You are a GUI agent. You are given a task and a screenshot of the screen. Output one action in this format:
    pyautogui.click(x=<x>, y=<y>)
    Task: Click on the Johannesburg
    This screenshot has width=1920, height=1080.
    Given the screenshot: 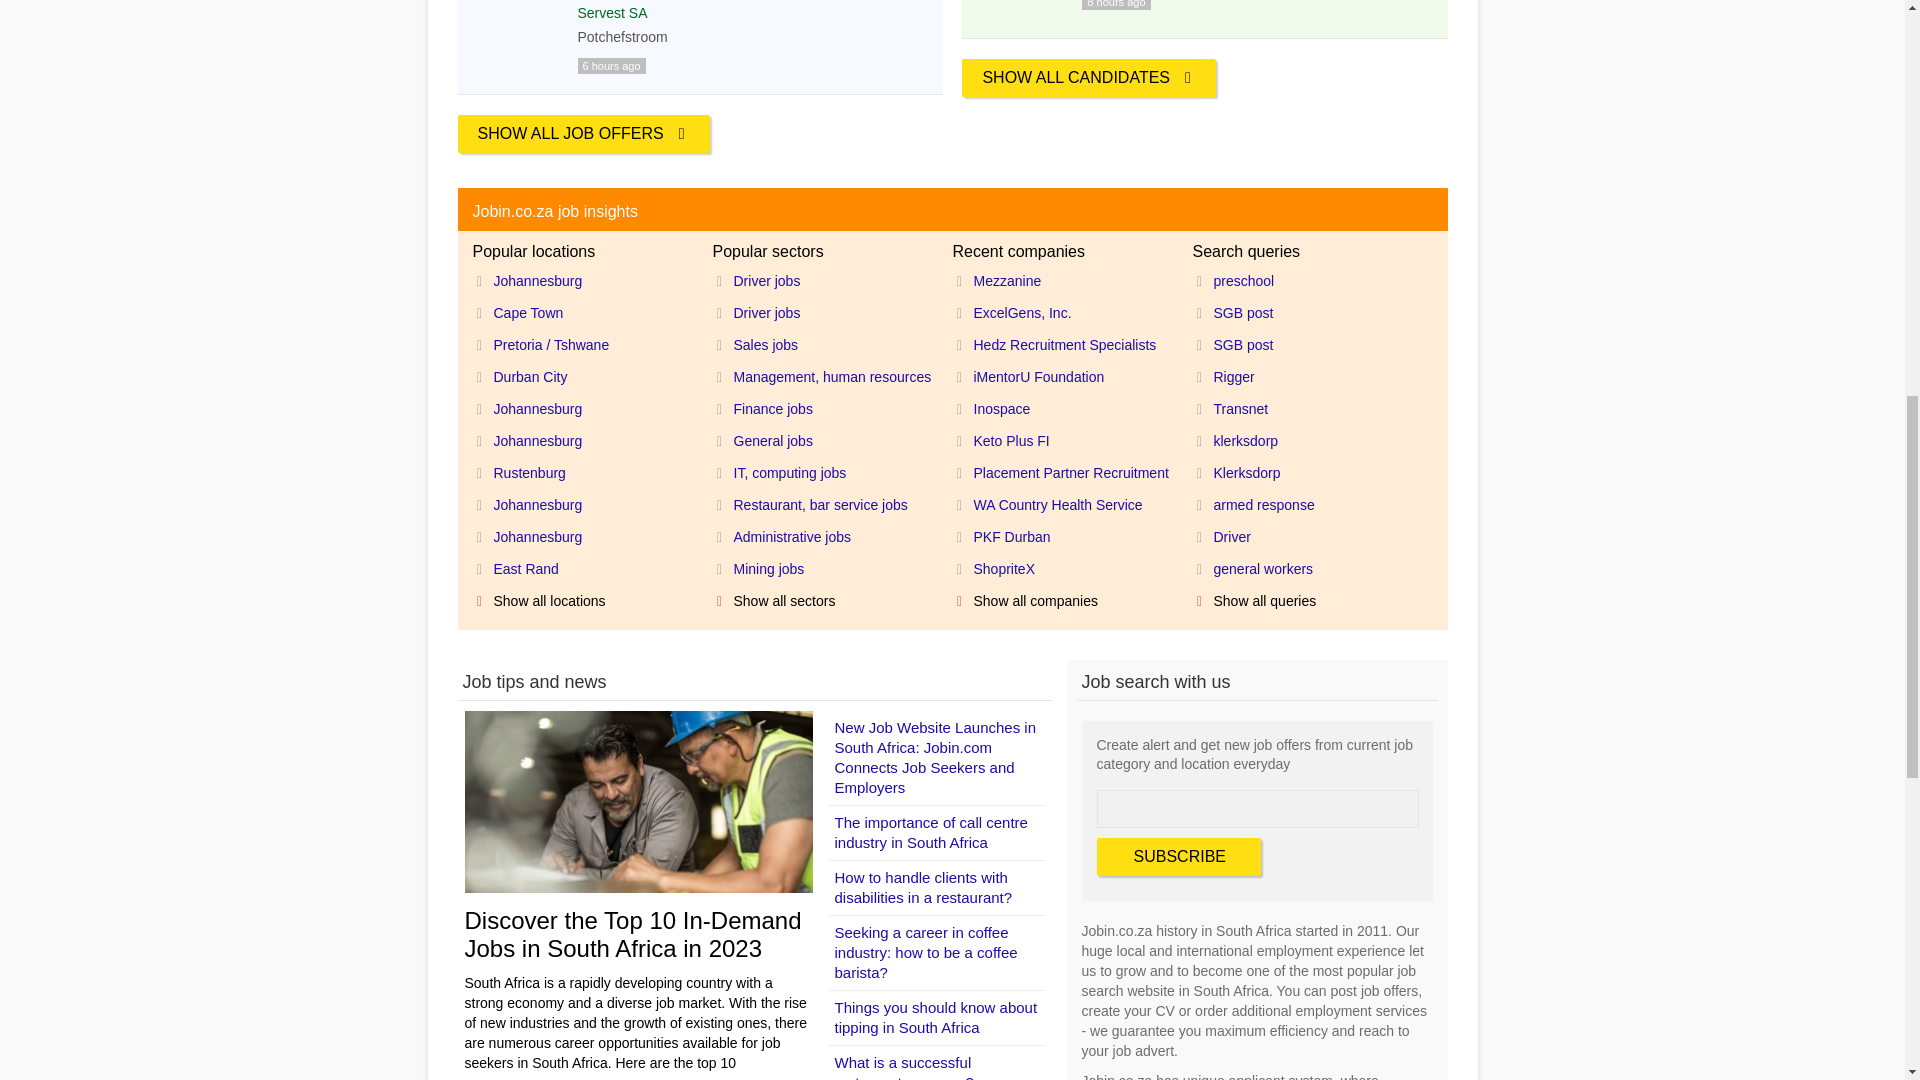 What is the action you would take?
    pyautogui.click(x=532, y=279)
    